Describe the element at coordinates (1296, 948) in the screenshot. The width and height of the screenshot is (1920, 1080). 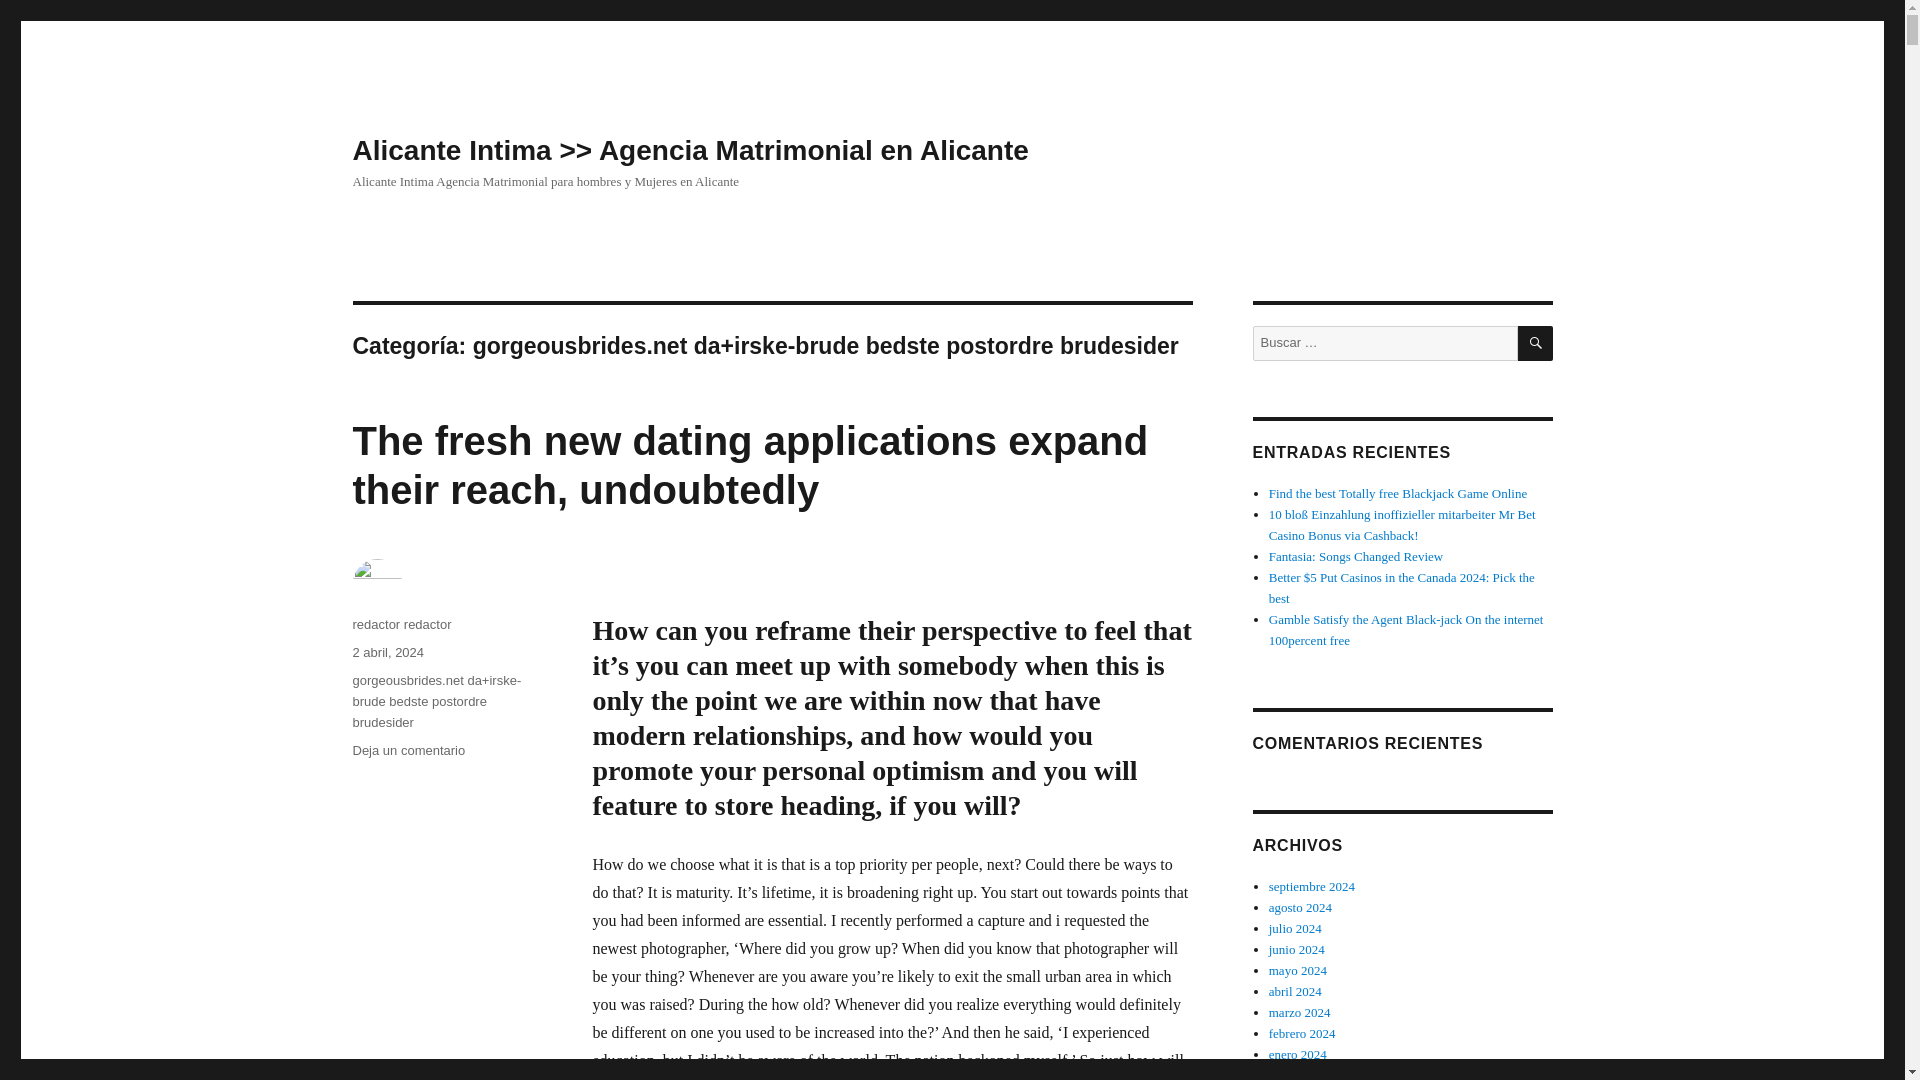
I see `junio 2024` at that location.